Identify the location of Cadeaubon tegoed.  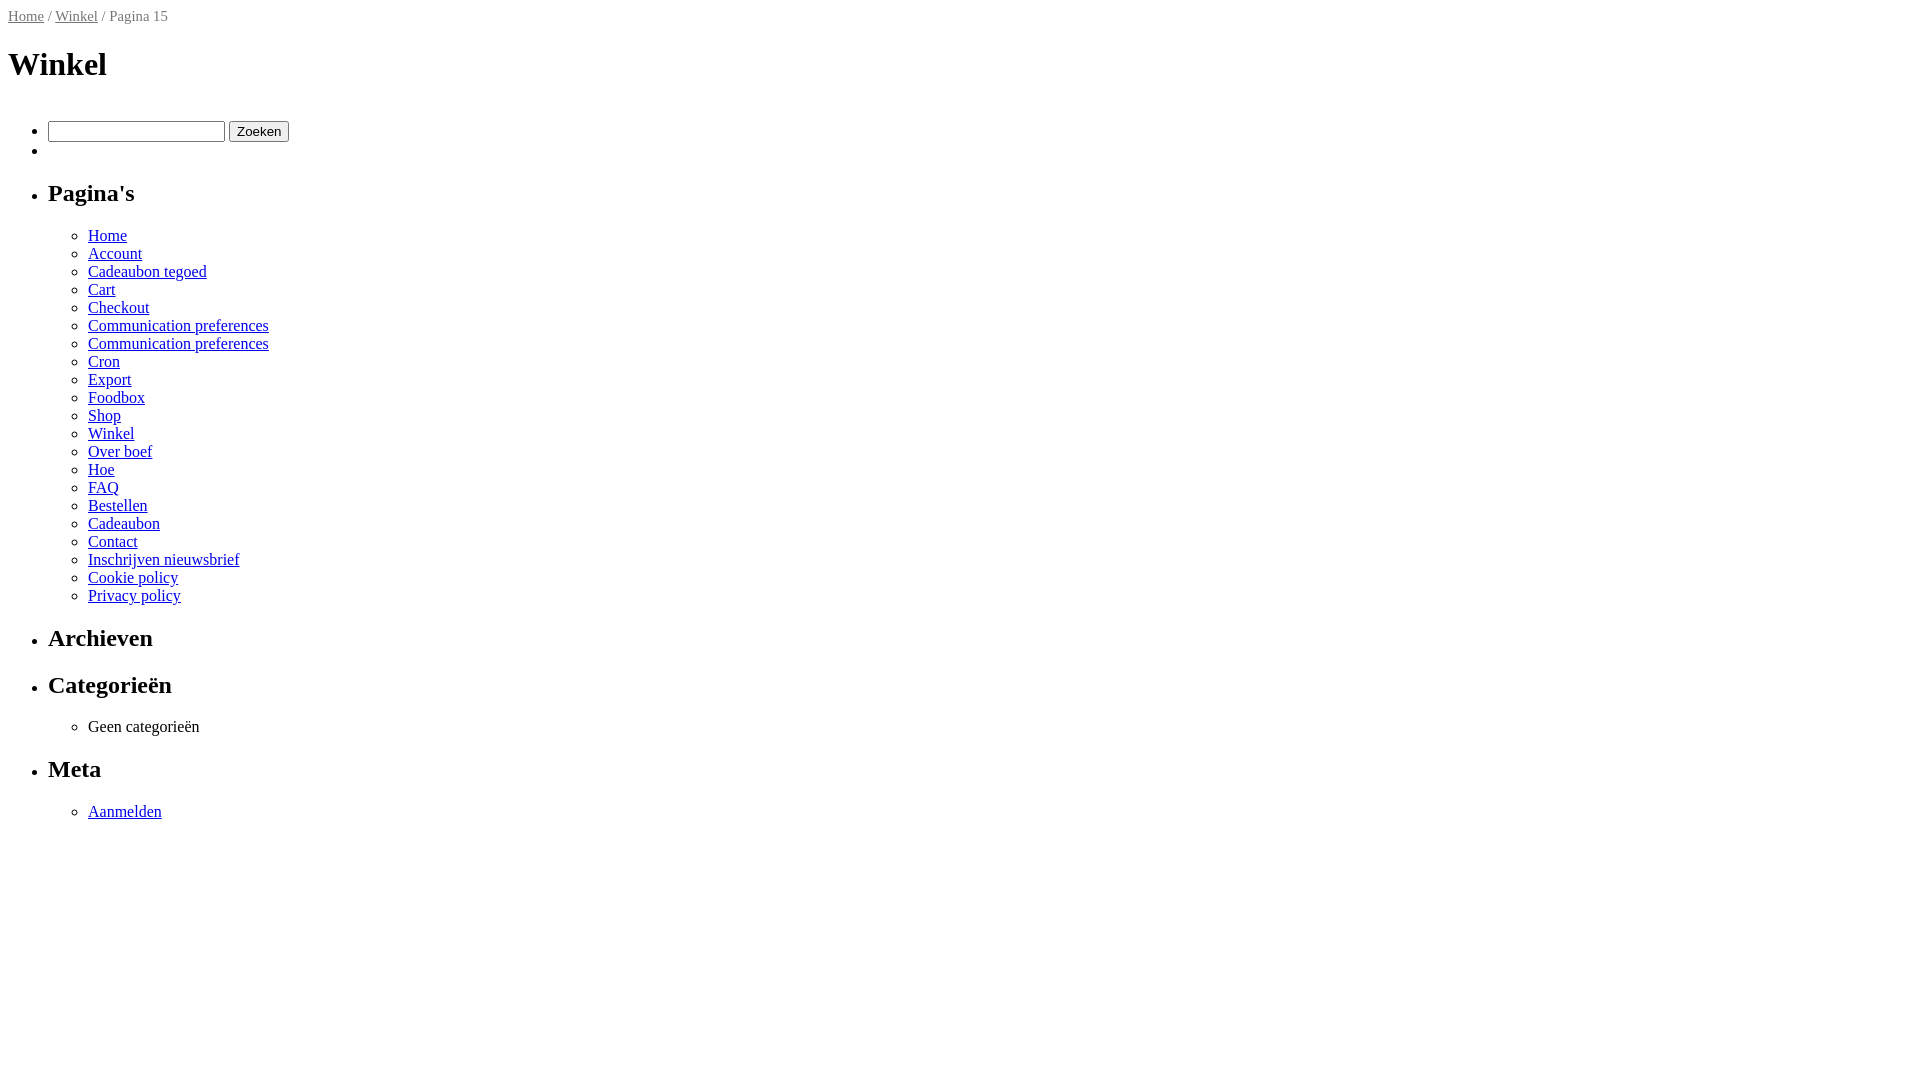
(148, 272).